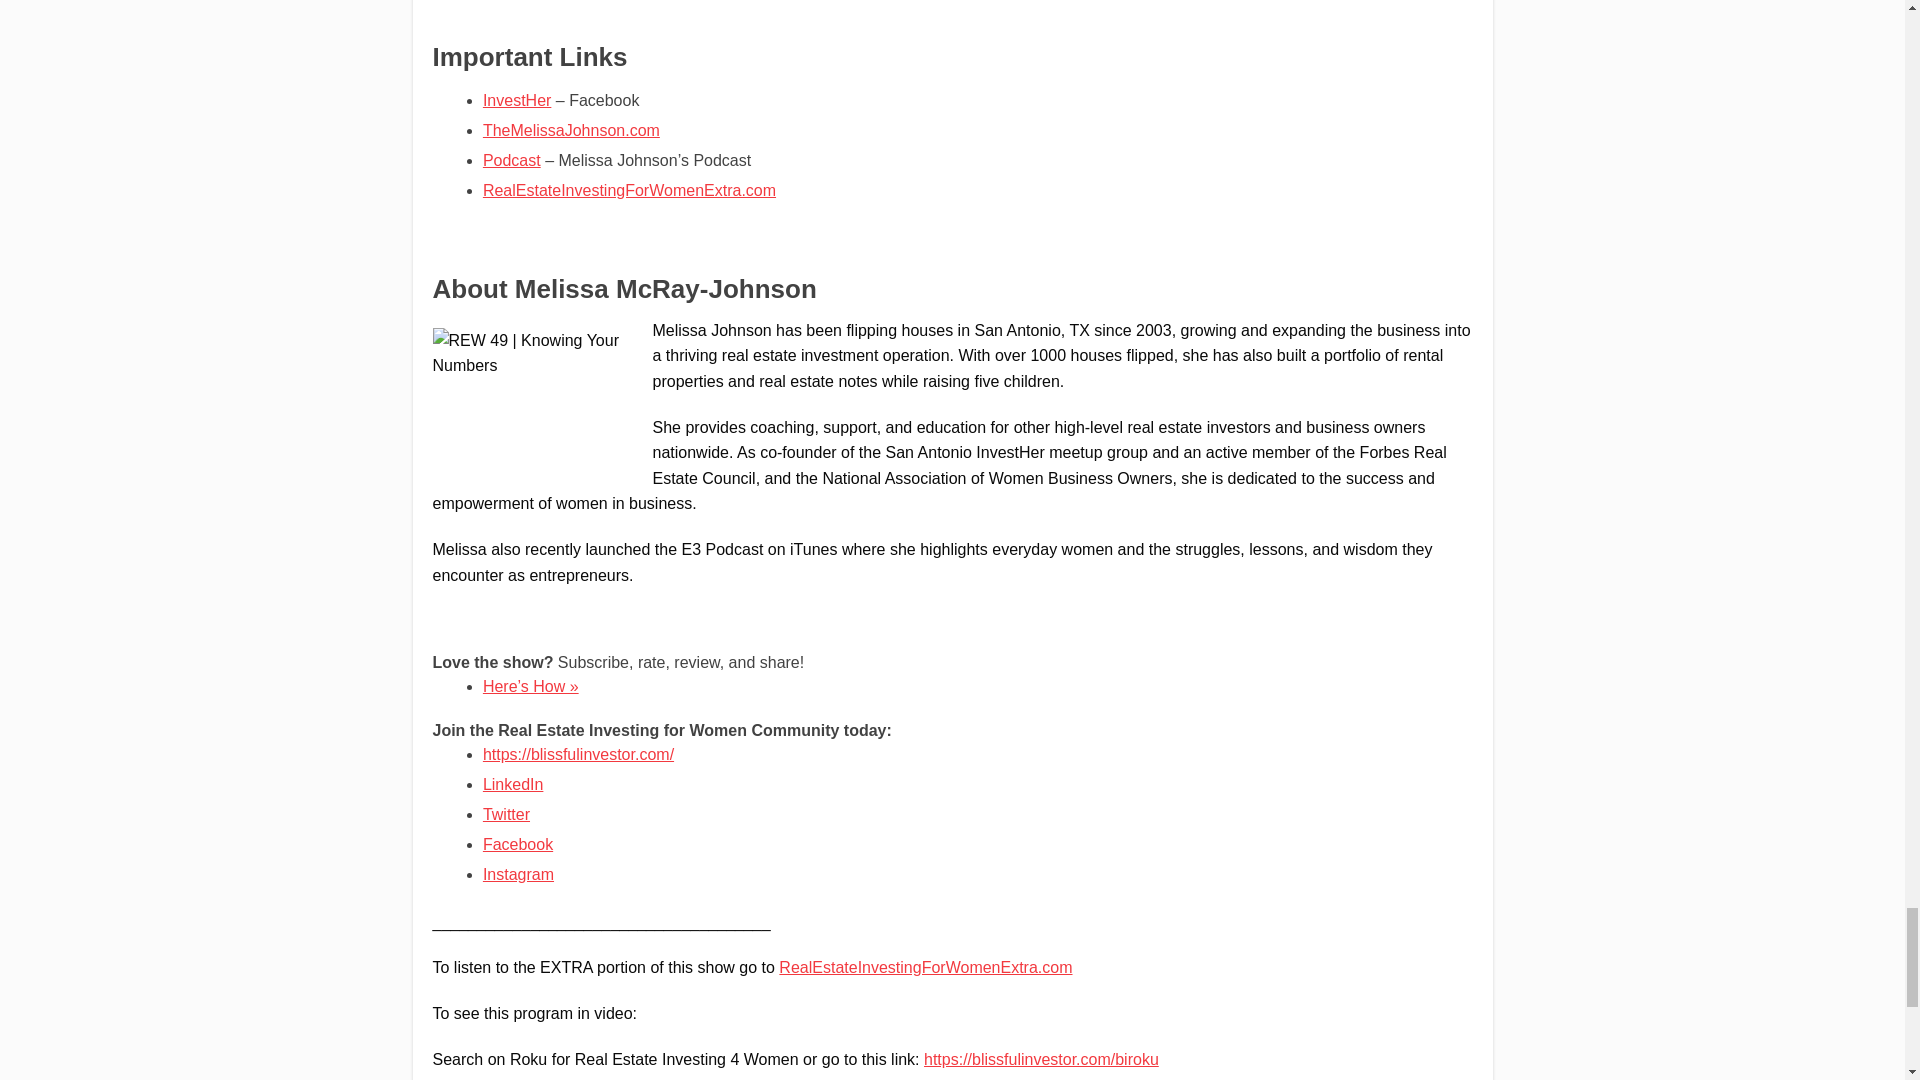 This screenshot has height=1080, width=1920. I want to click on Twitter, so click(506, 814).